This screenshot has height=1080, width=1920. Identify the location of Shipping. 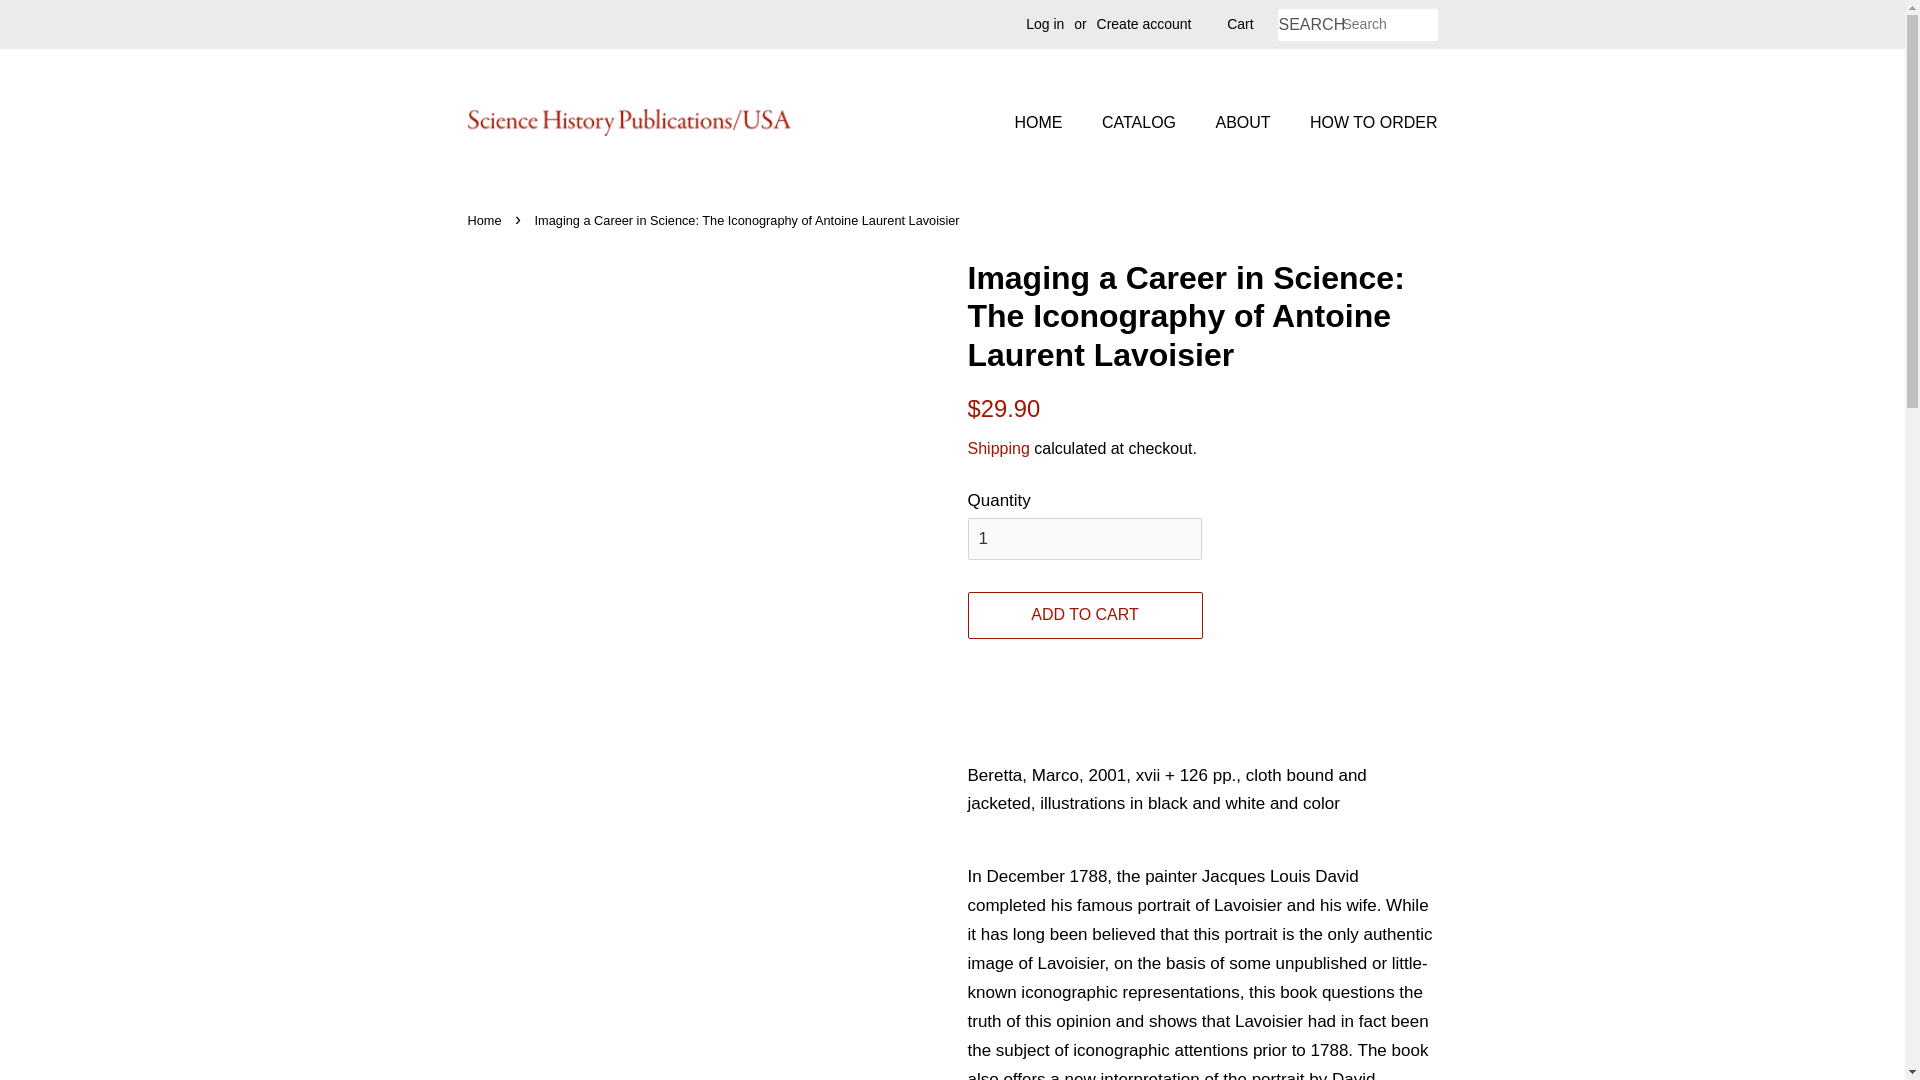
(998, 448).